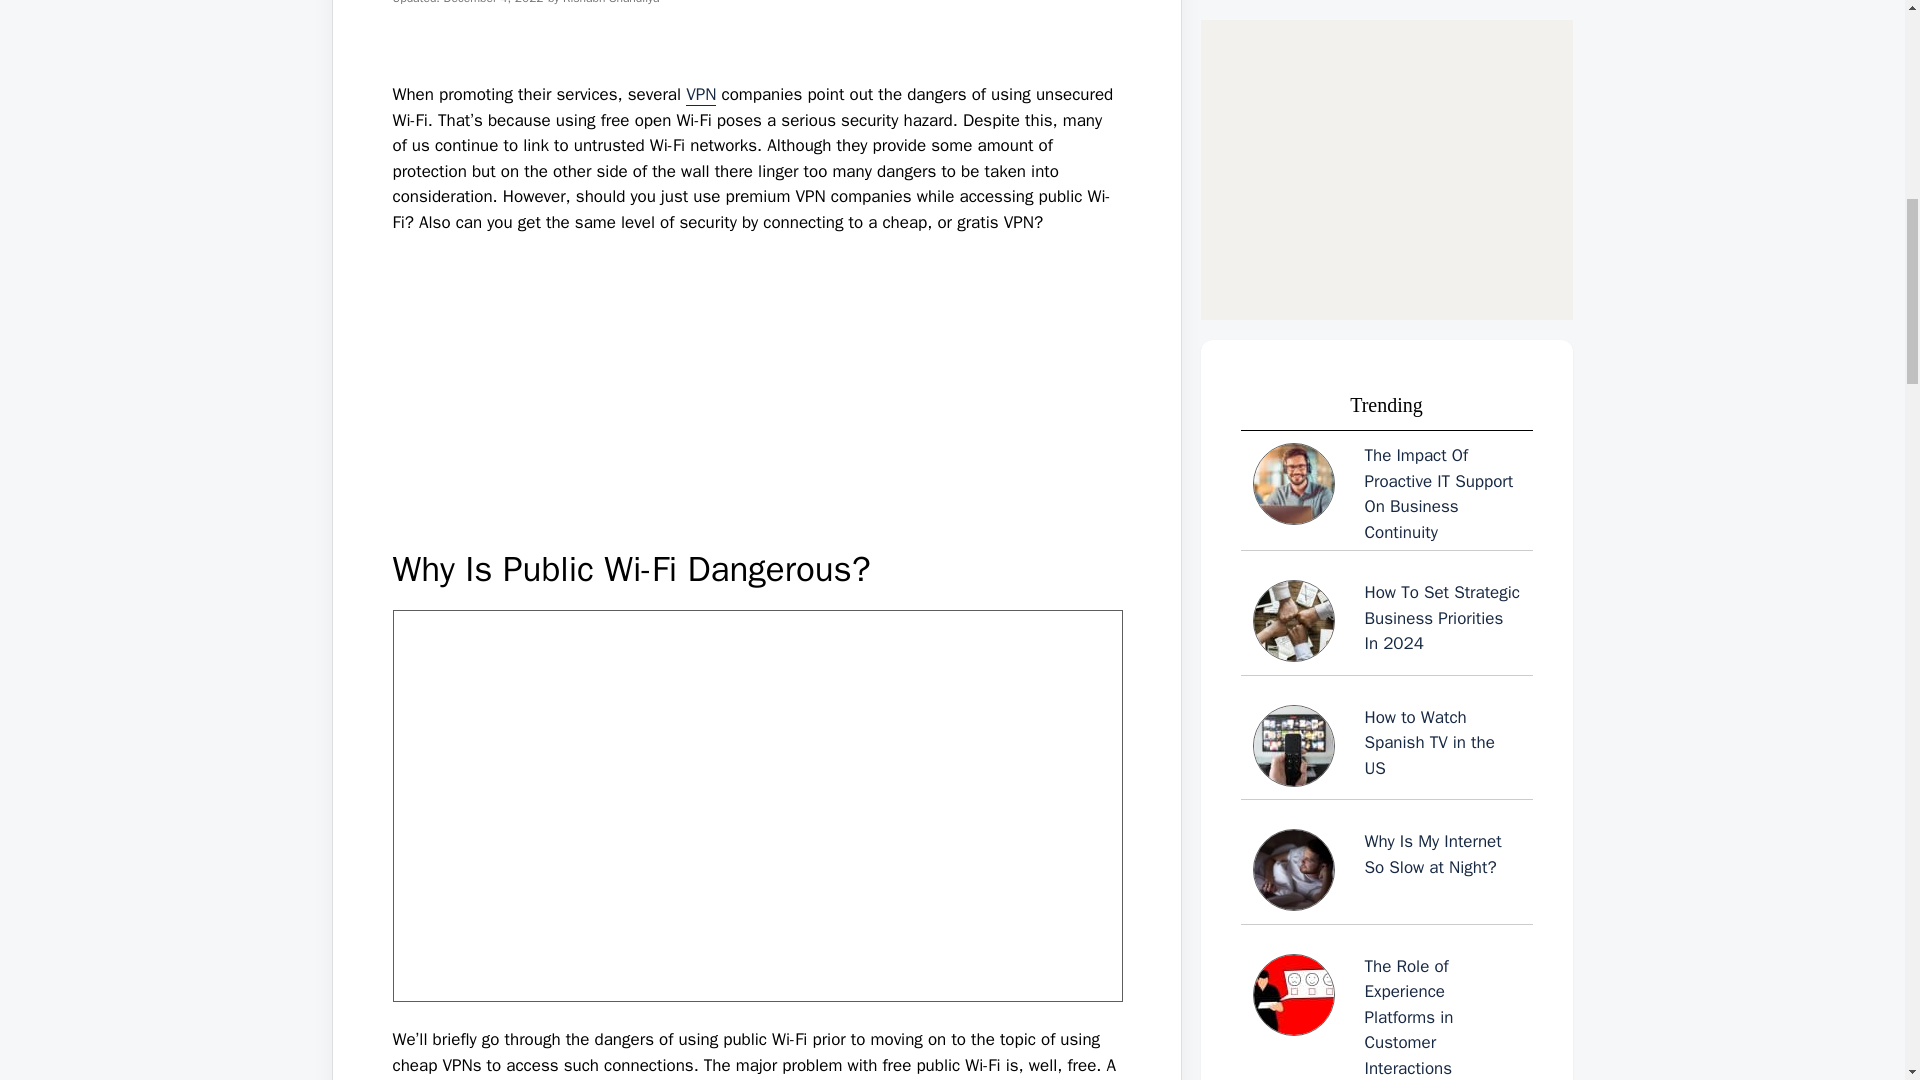  I want to click on Scroll back to top, so click(1855, 949).